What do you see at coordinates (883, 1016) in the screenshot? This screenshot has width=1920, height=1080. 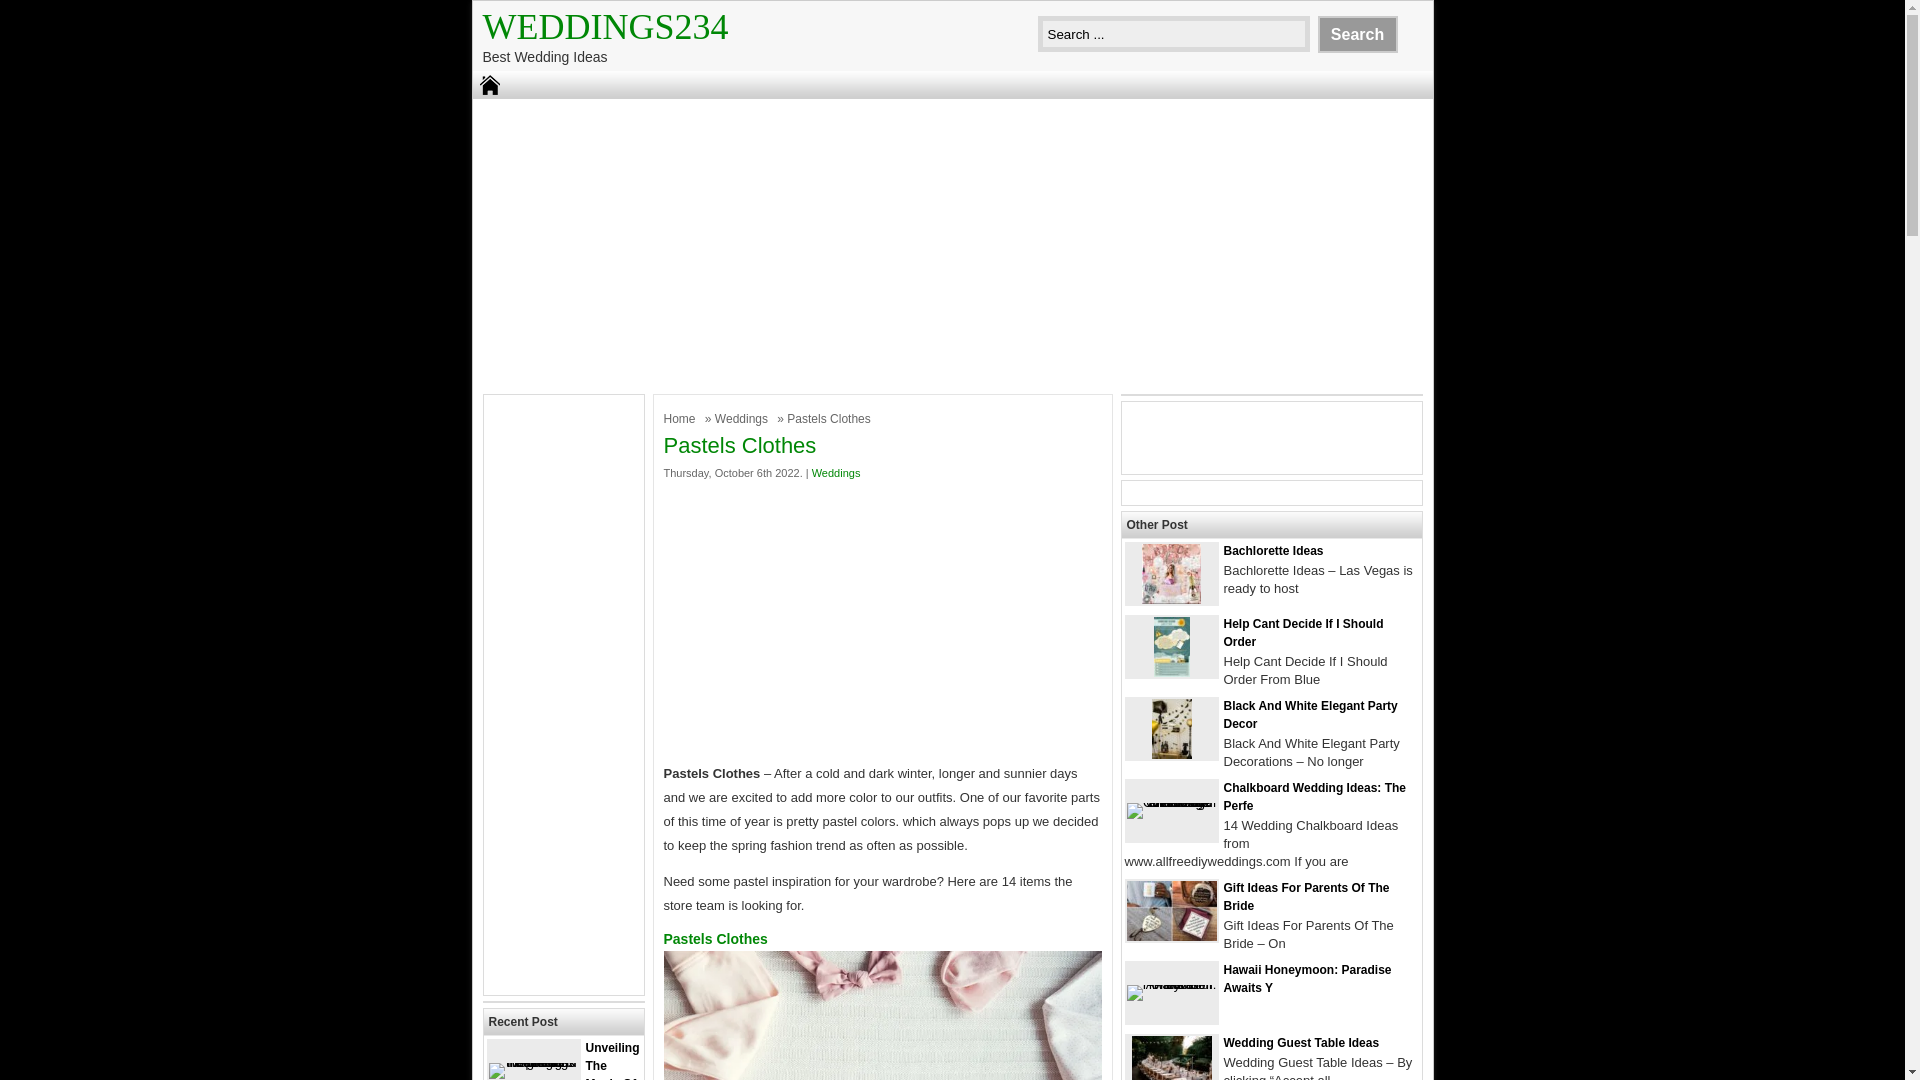 I see `Pastels Clothes` at bounding box center [883, 1016].